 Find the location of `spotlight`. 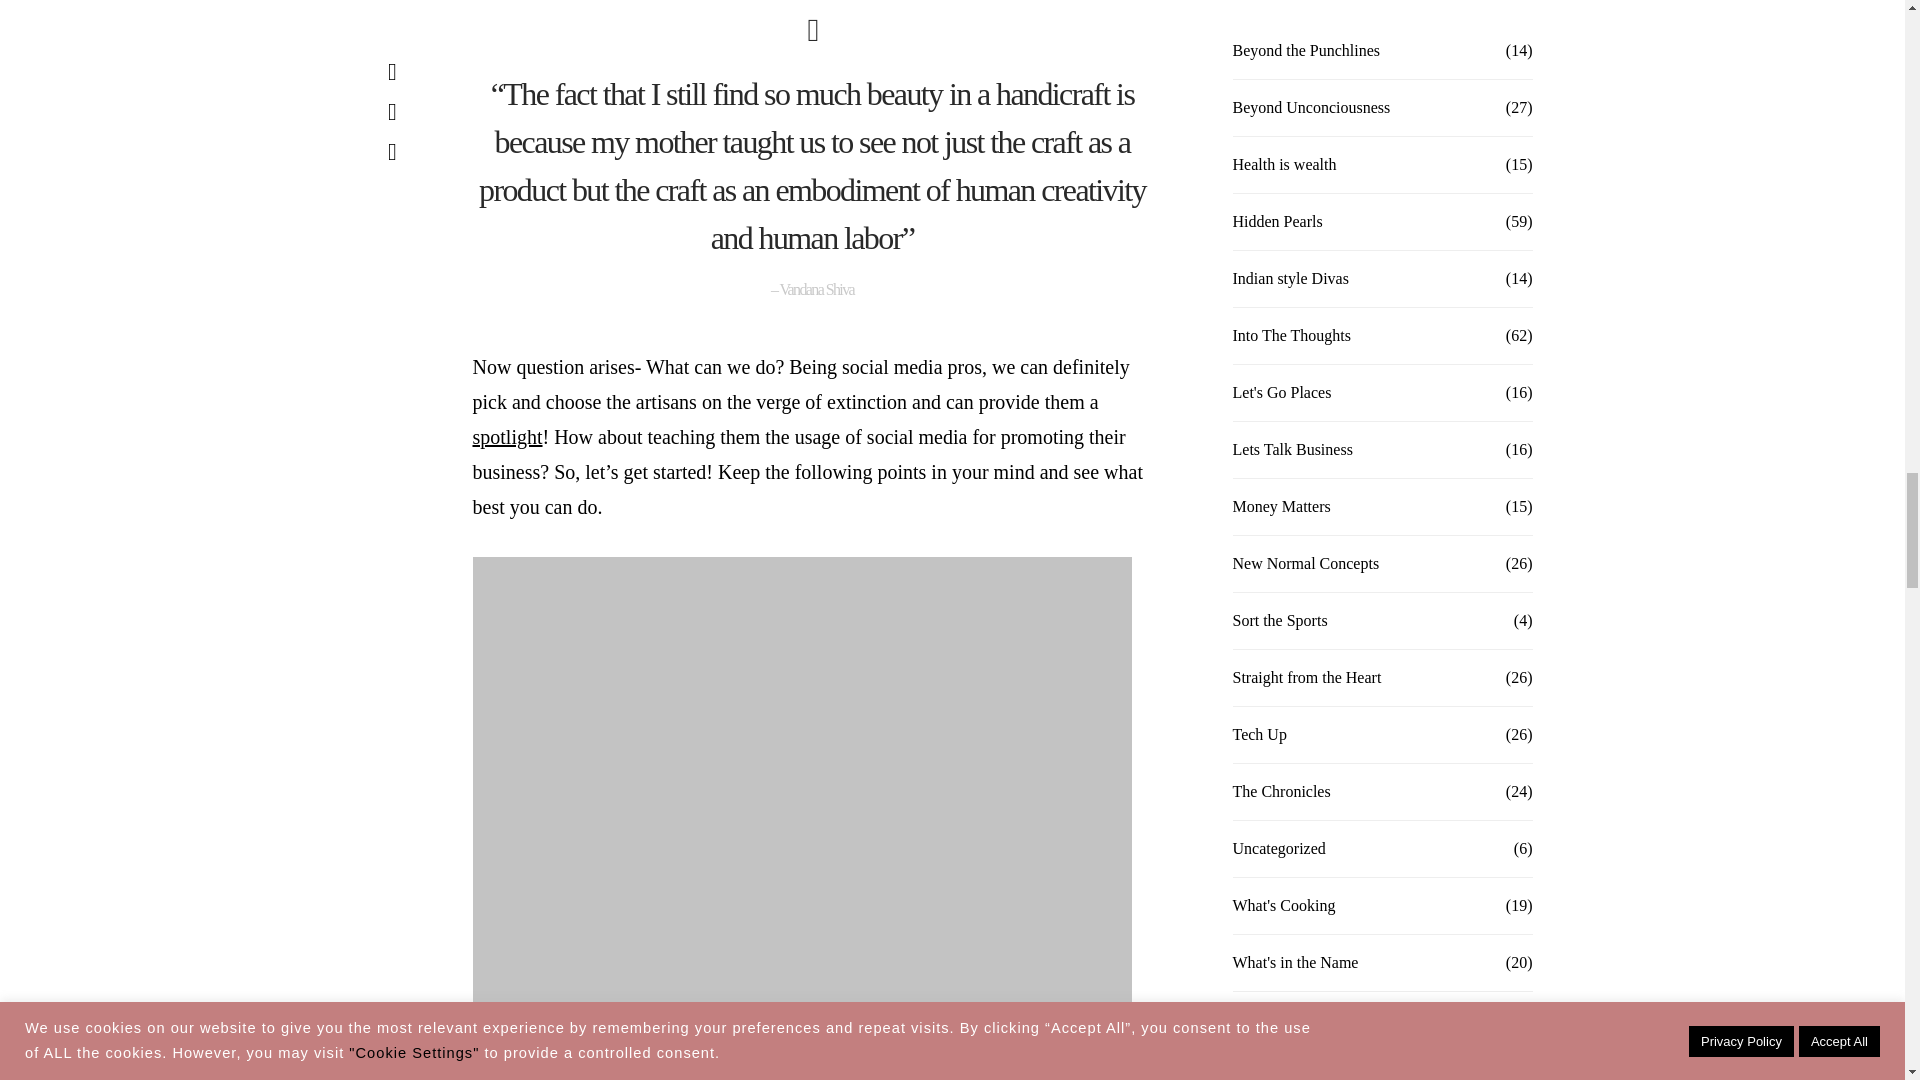

spotlight is located at coordinates (506, 436).